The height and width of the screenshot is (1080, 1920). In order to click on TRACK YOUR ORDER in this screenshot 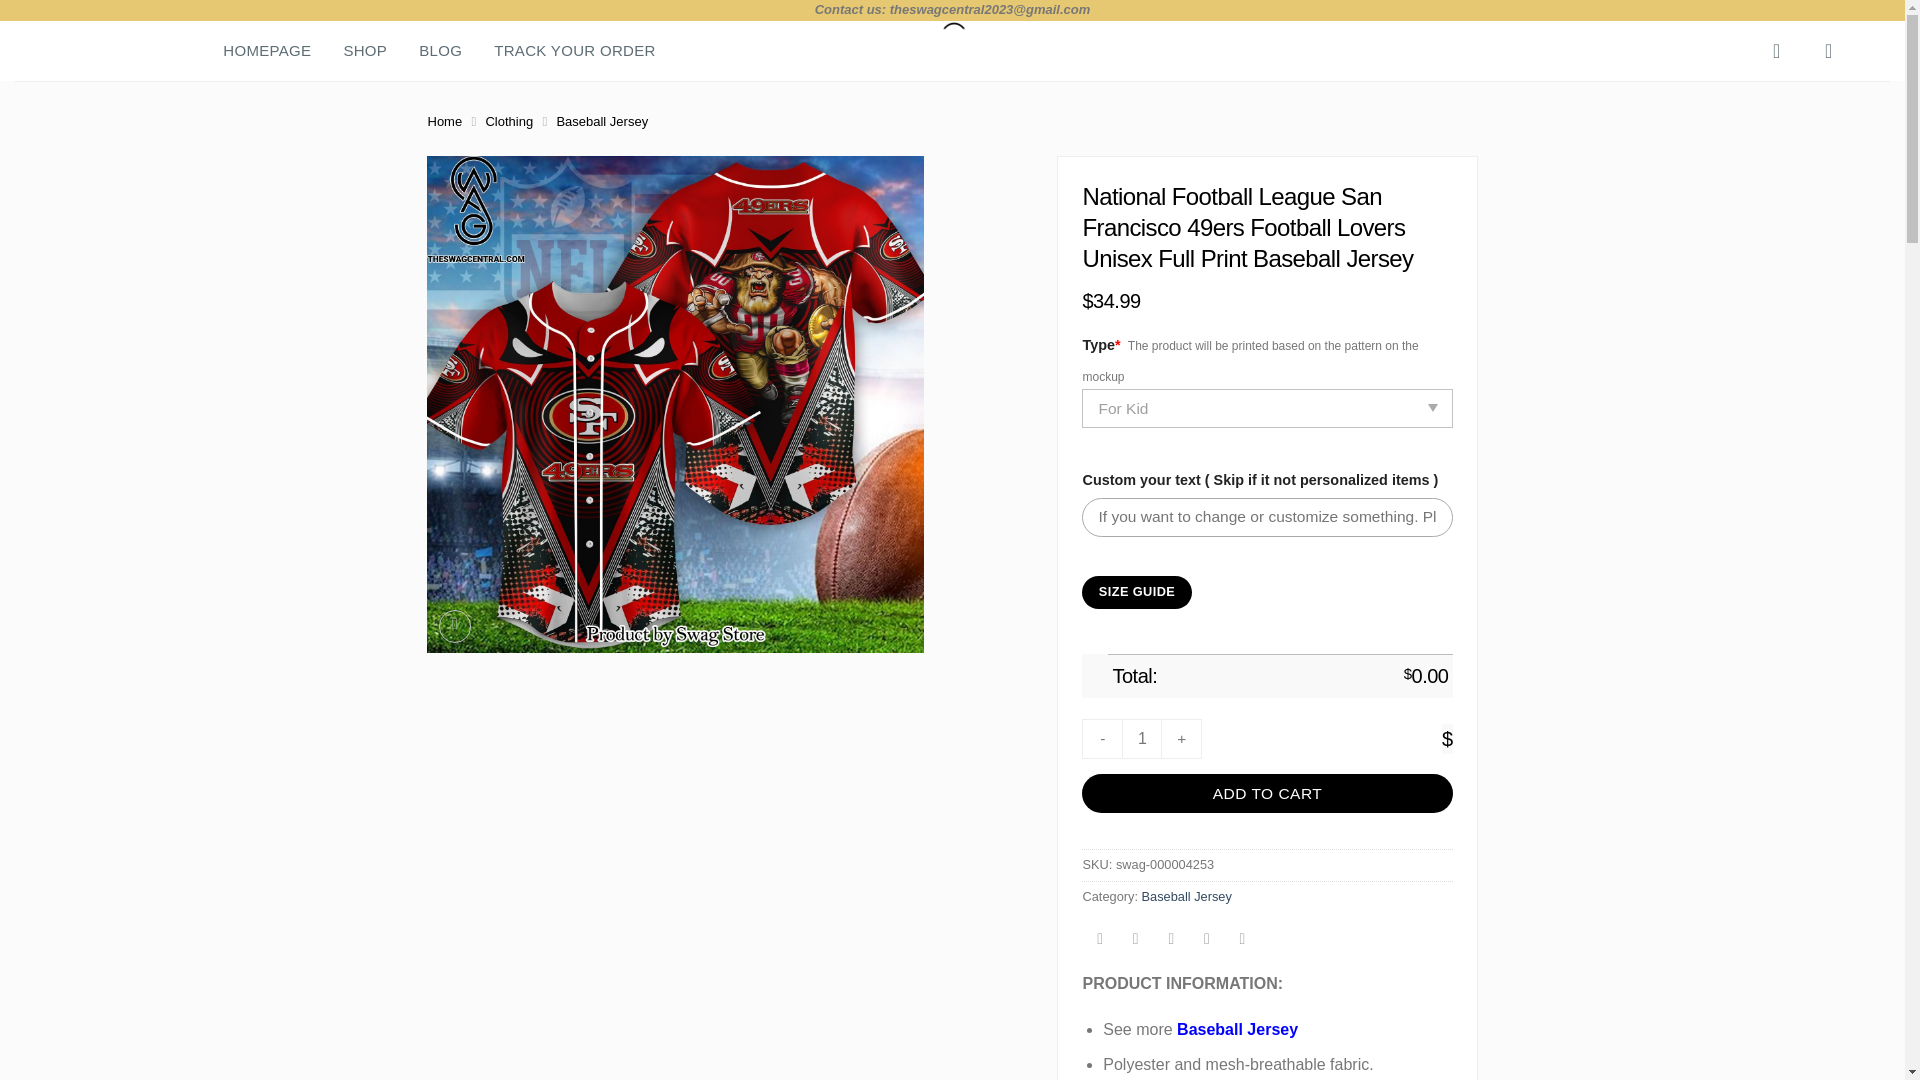, I will do `click(574, 51)`.